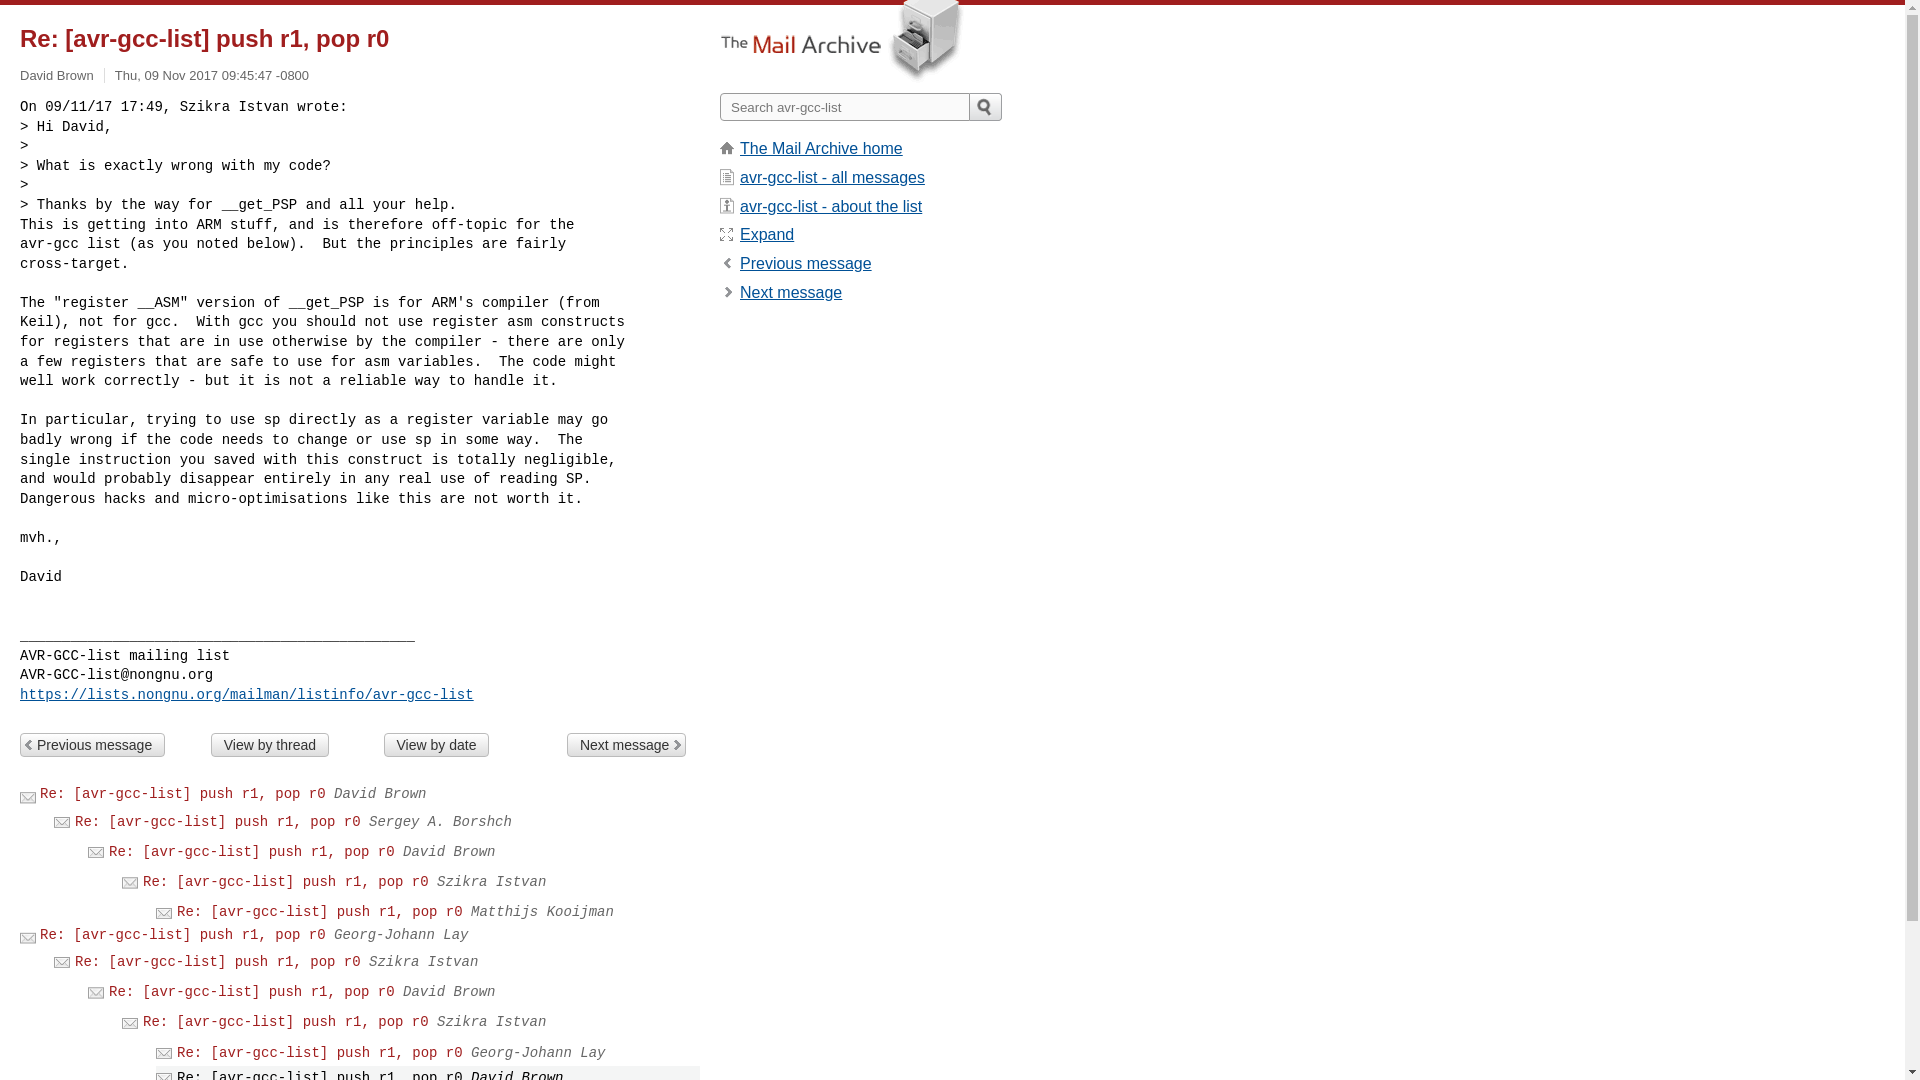  What do you see at coordinates (92, 745) in the screenshot?
I see `Previous message` at bounding box center [92, 745].